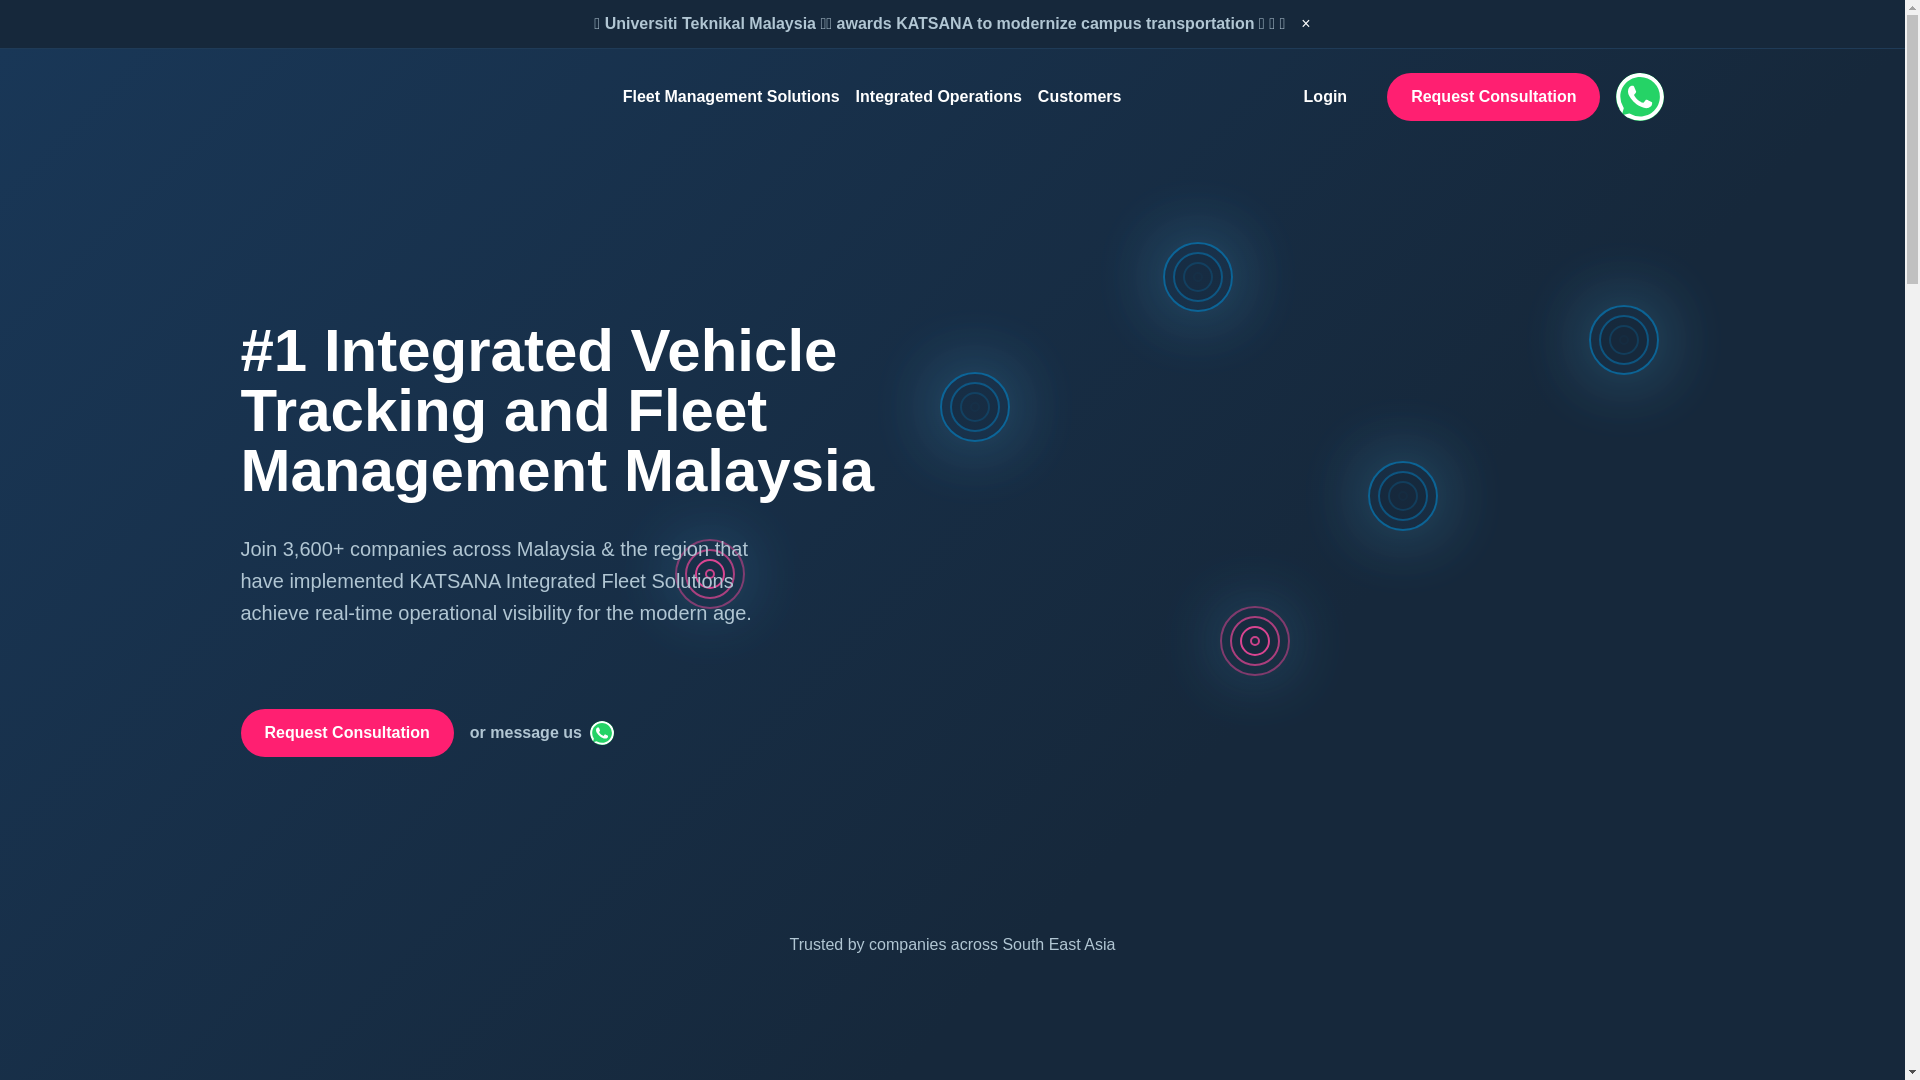 The height and width of the screenshot is (1080, 1920). I want to click on Integrated Operations, so click(938, 97).